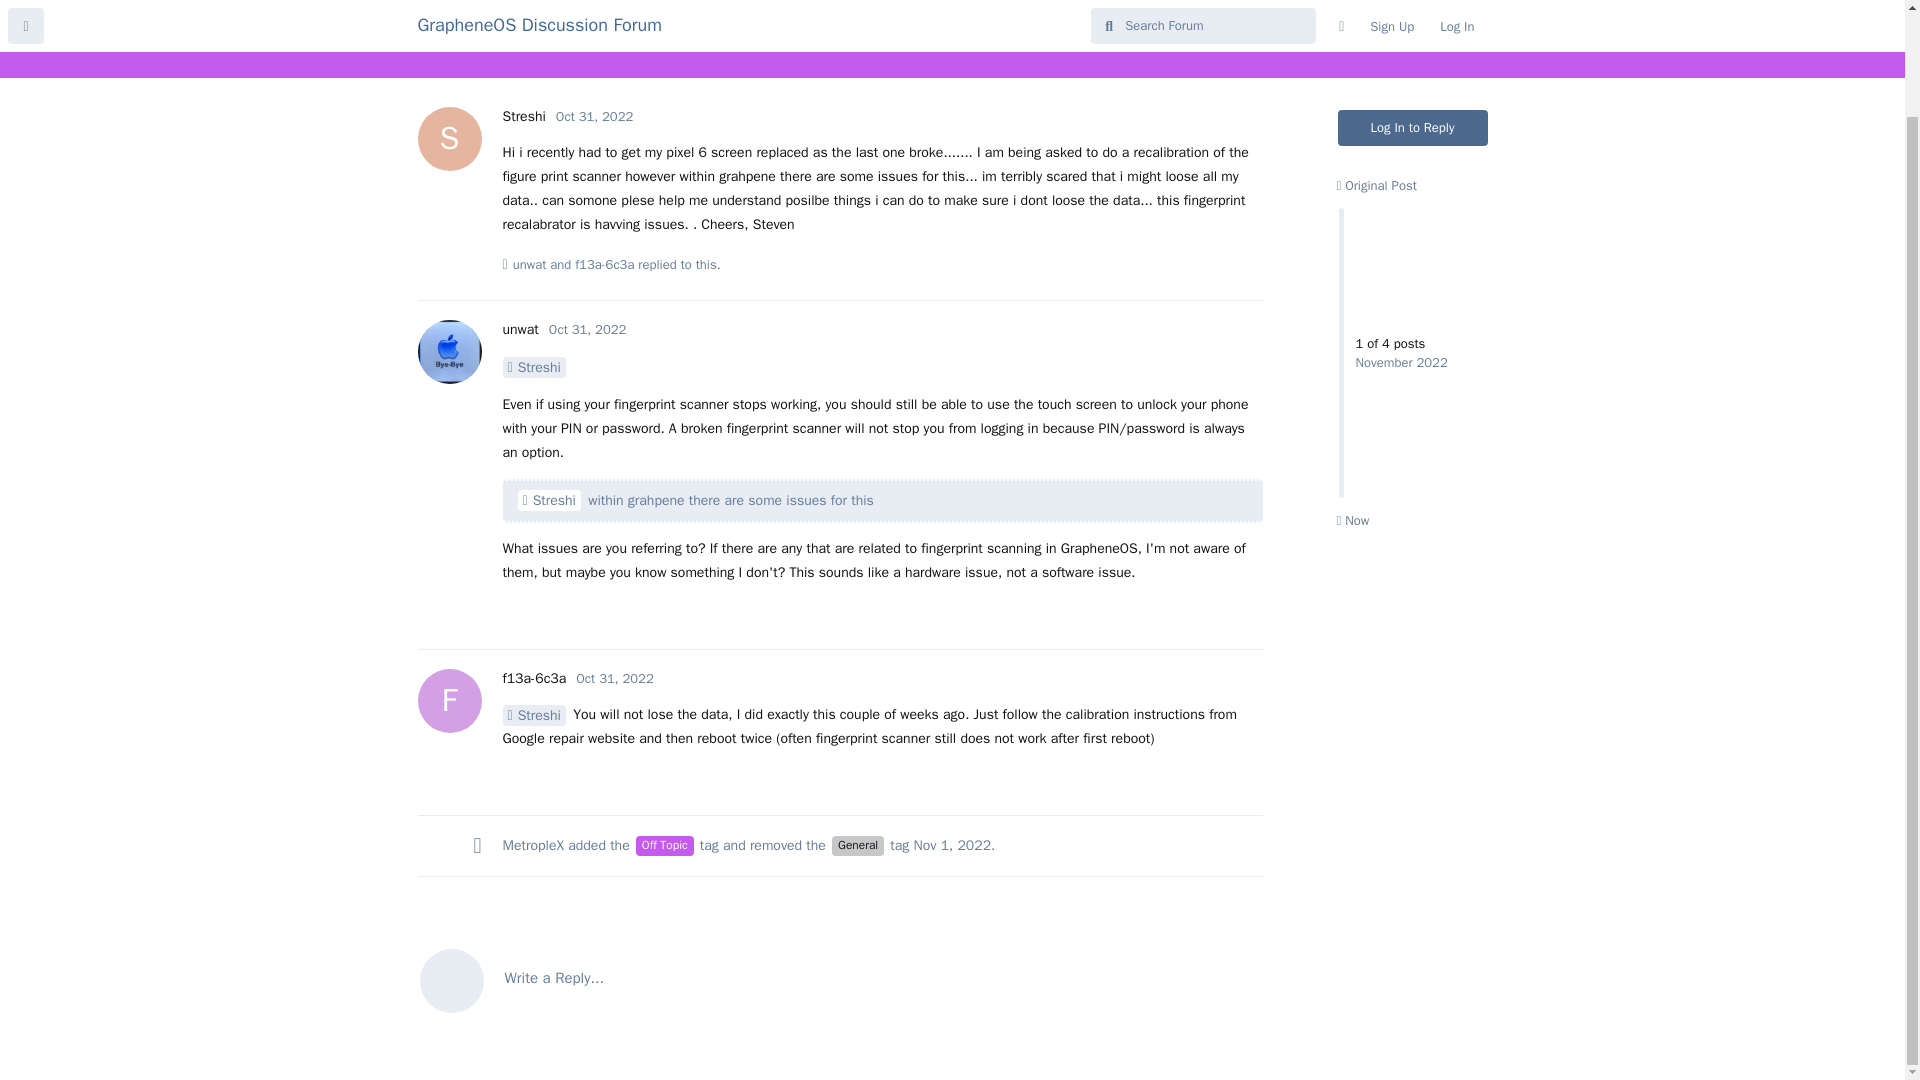  I want to click on Monday, October 31, 2022 10:39 PM, so click(614, 678).